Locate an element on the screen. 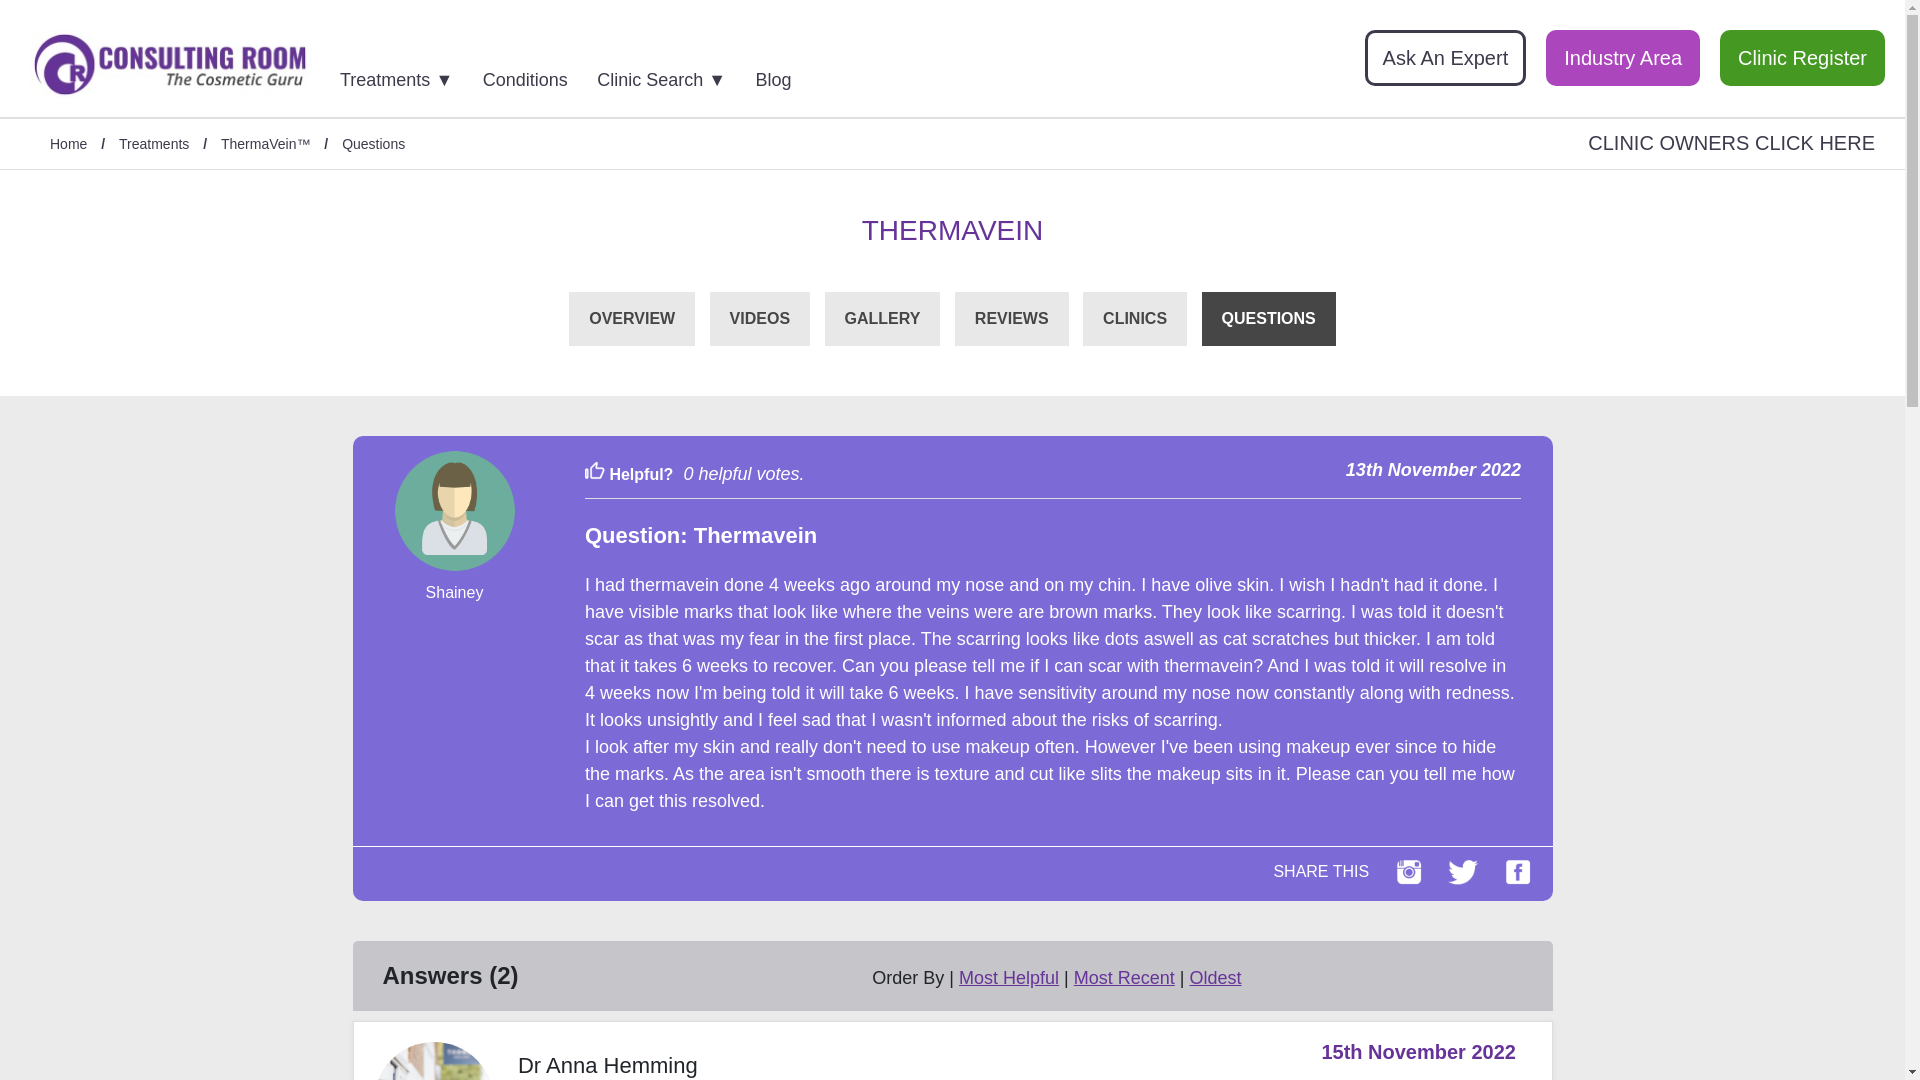  CLINICS is located at coordinates (1134, 318).